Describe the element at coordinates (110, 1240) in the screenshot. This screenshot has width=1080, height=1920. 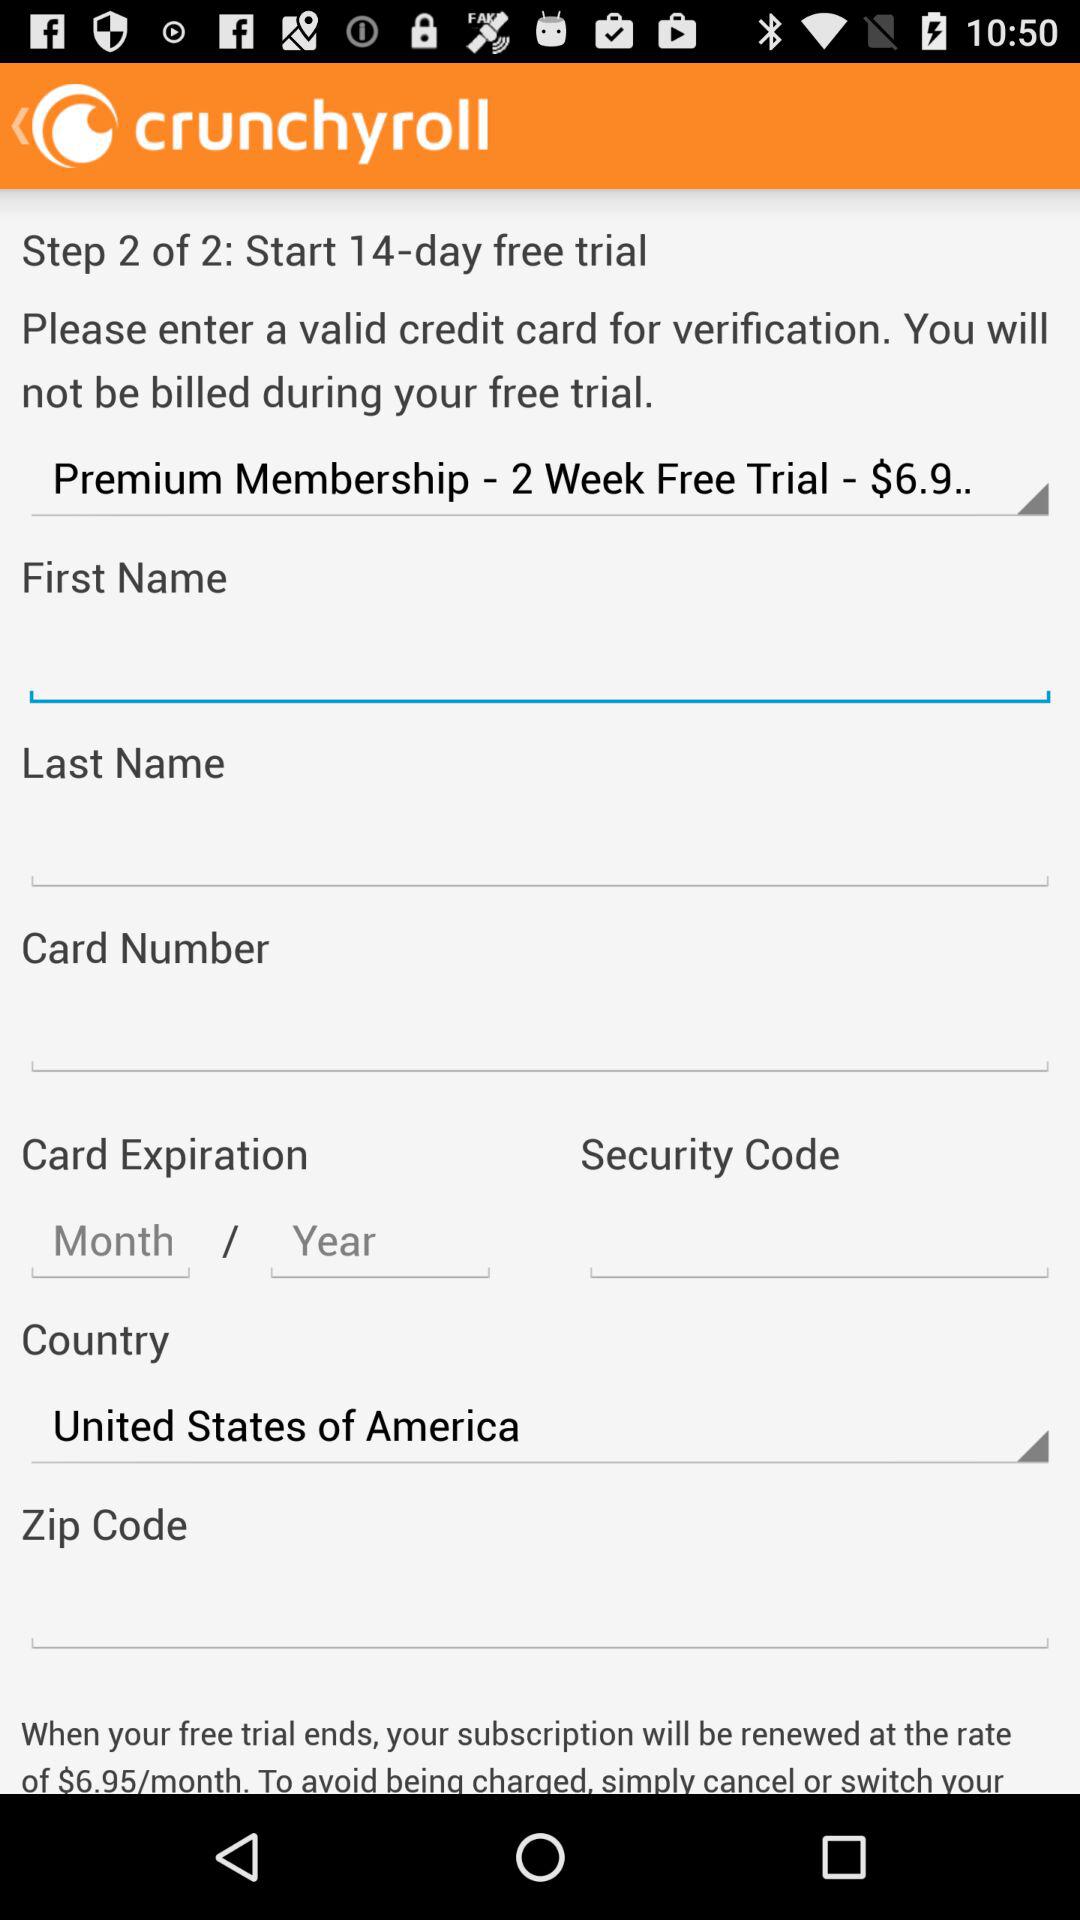
I see `month` at that location.